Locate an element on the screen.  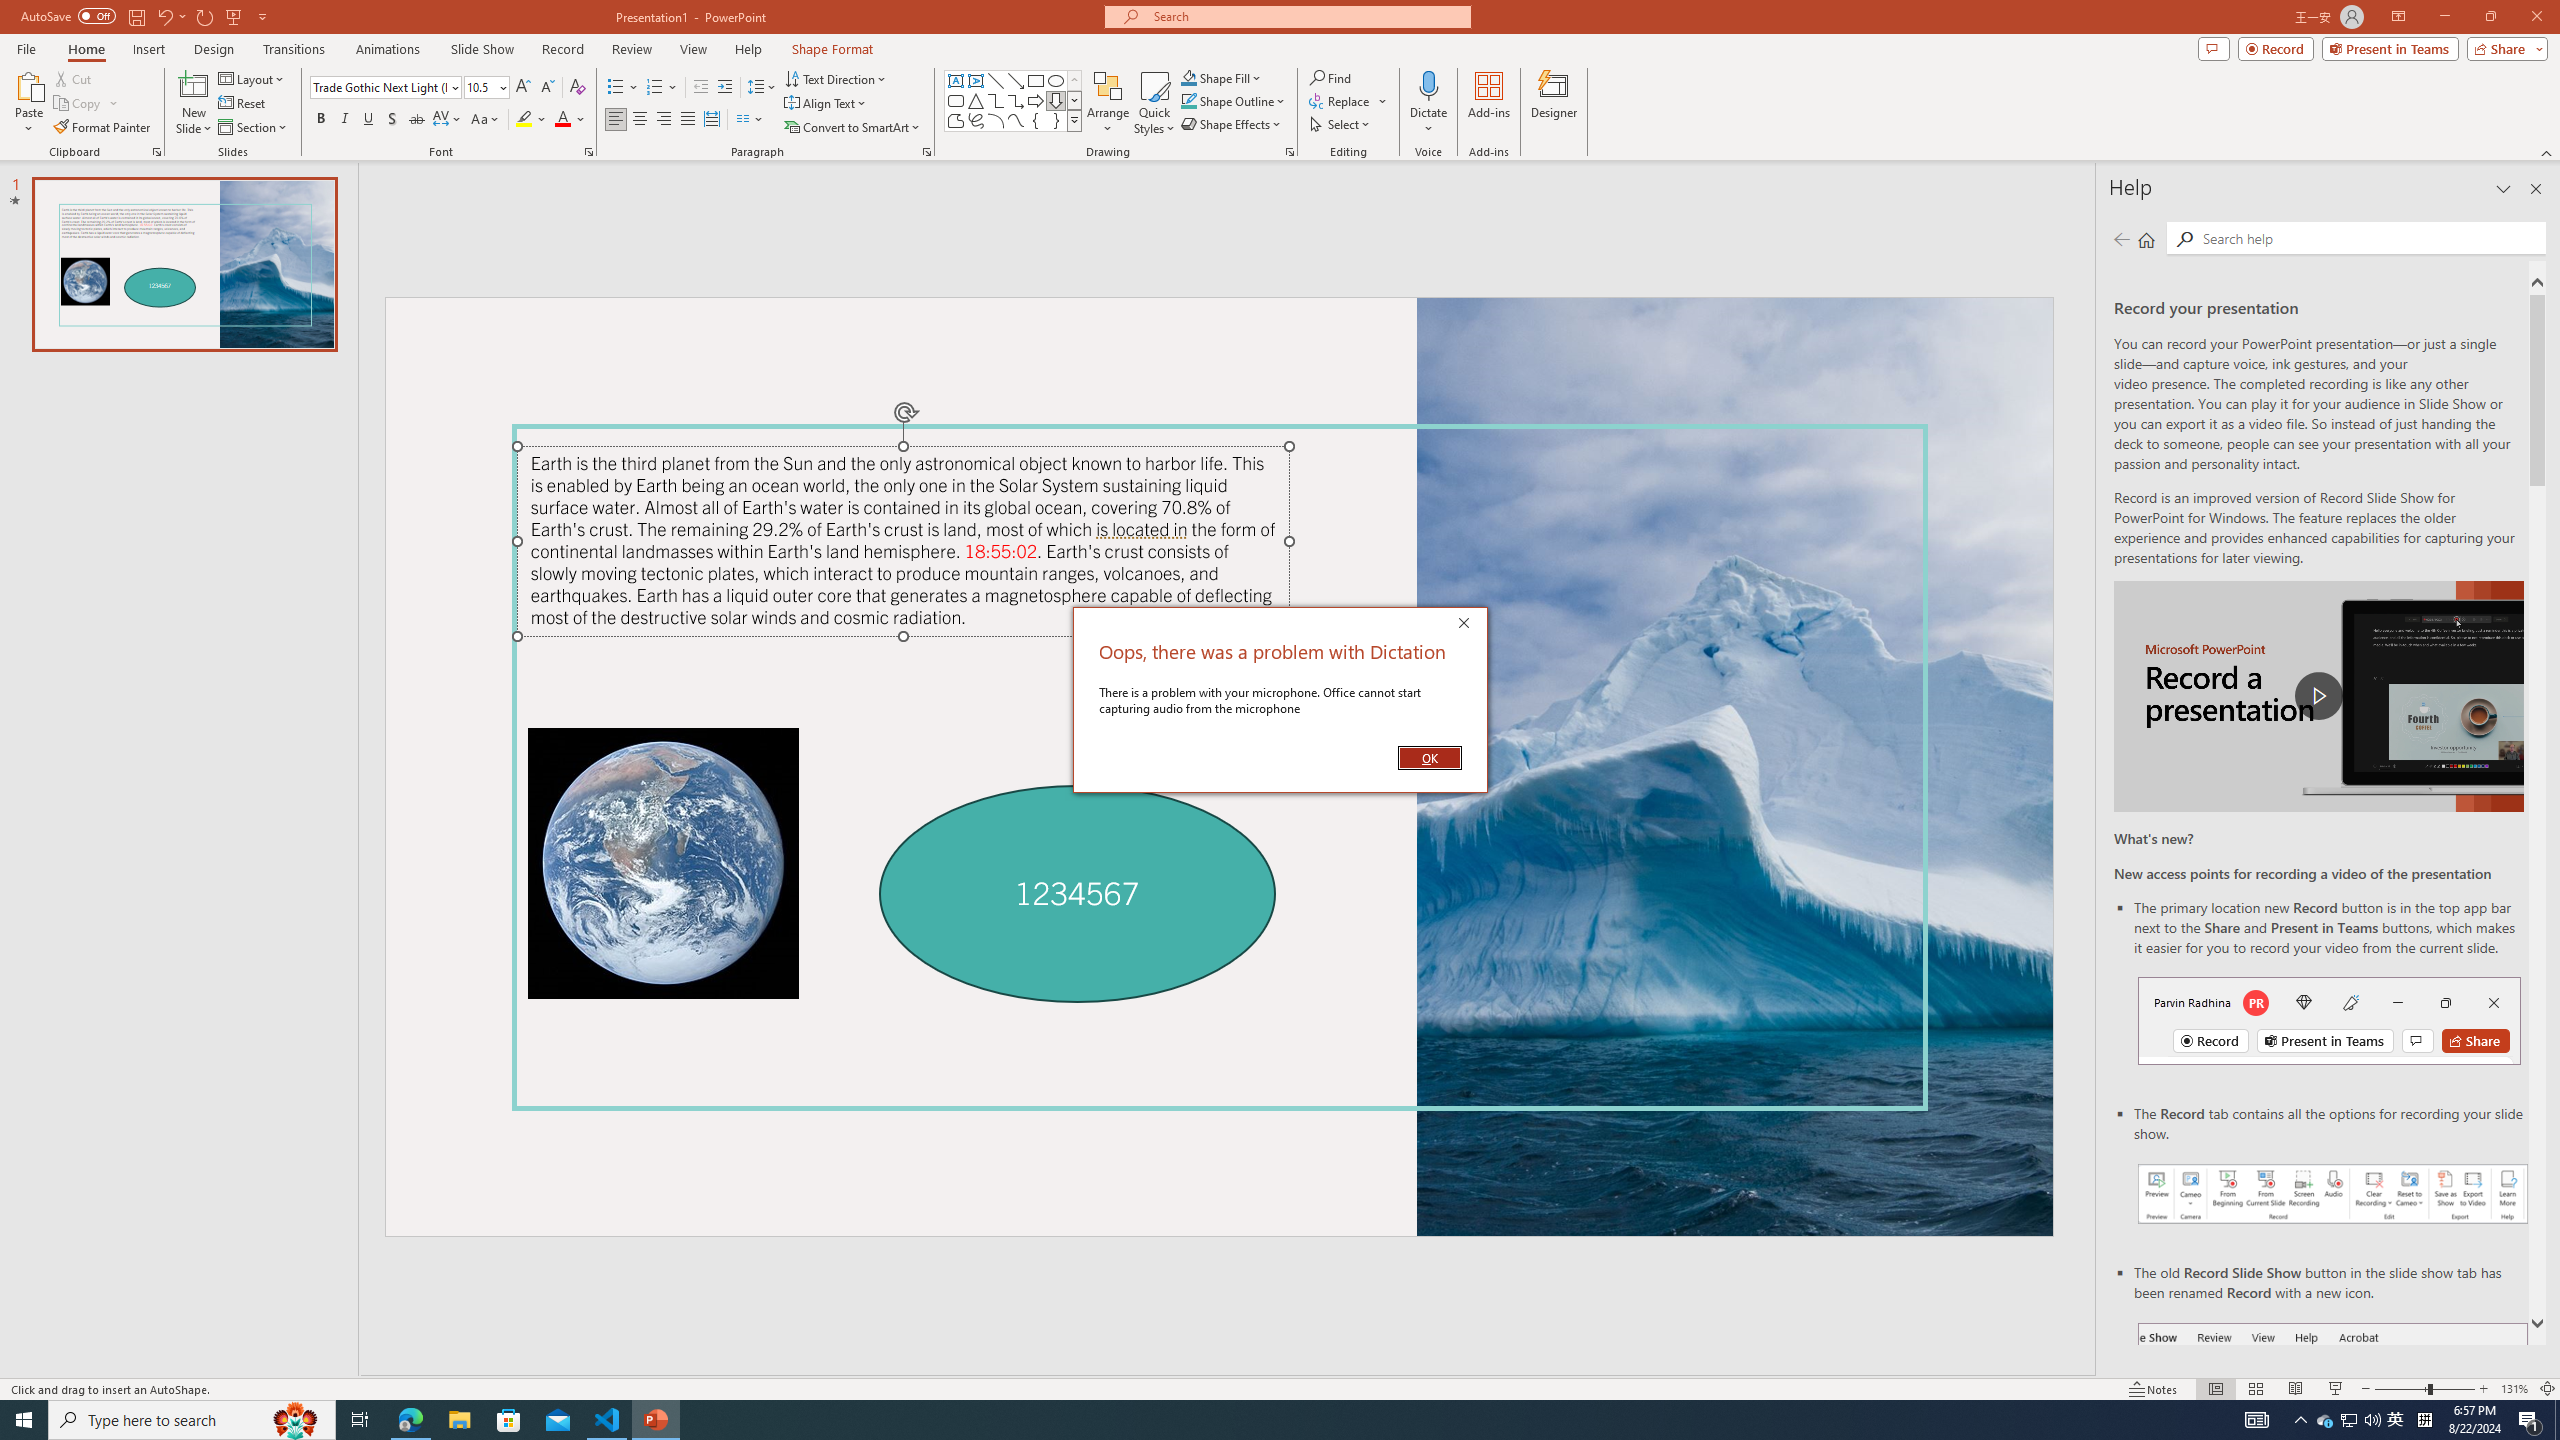
AutomationID: ShapesInsertGallery is located at coordinates (1014, 101).